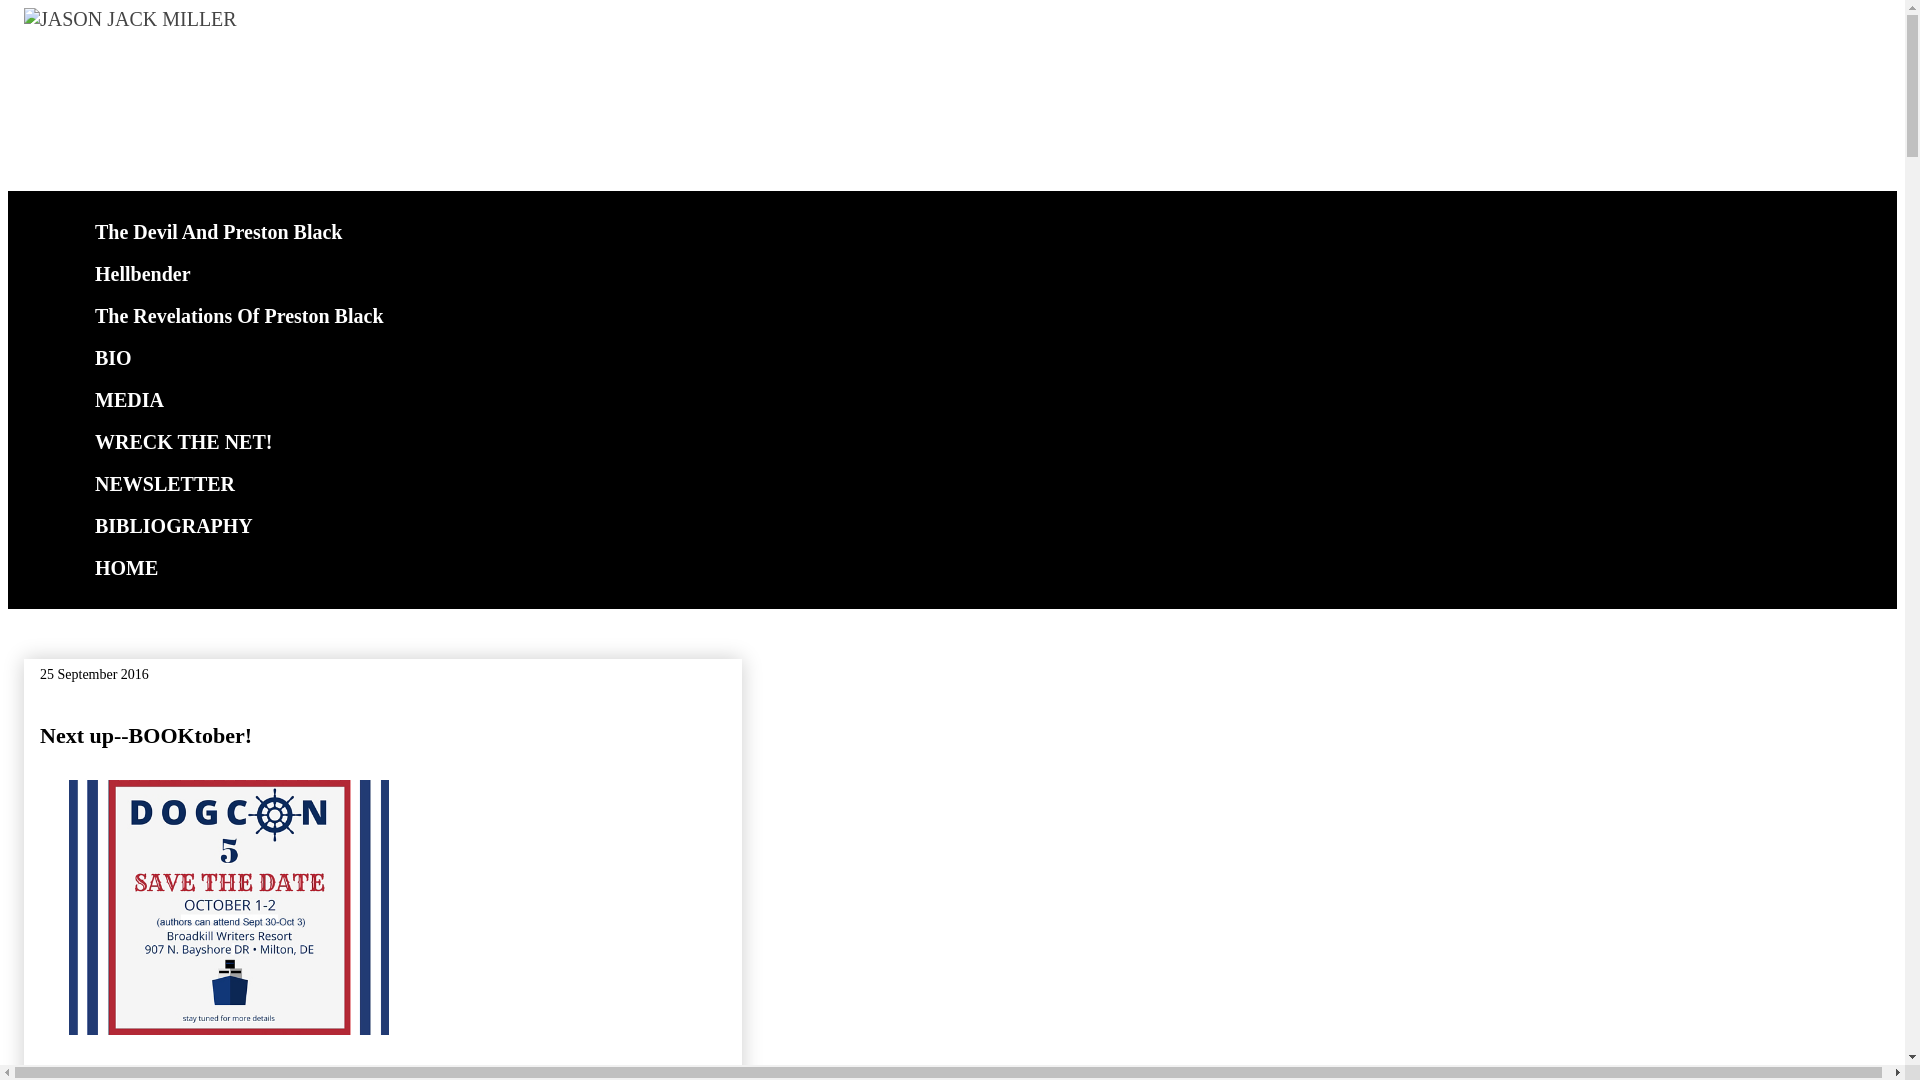  I want to click on The Devil And Preston Black, so click(218, 231).